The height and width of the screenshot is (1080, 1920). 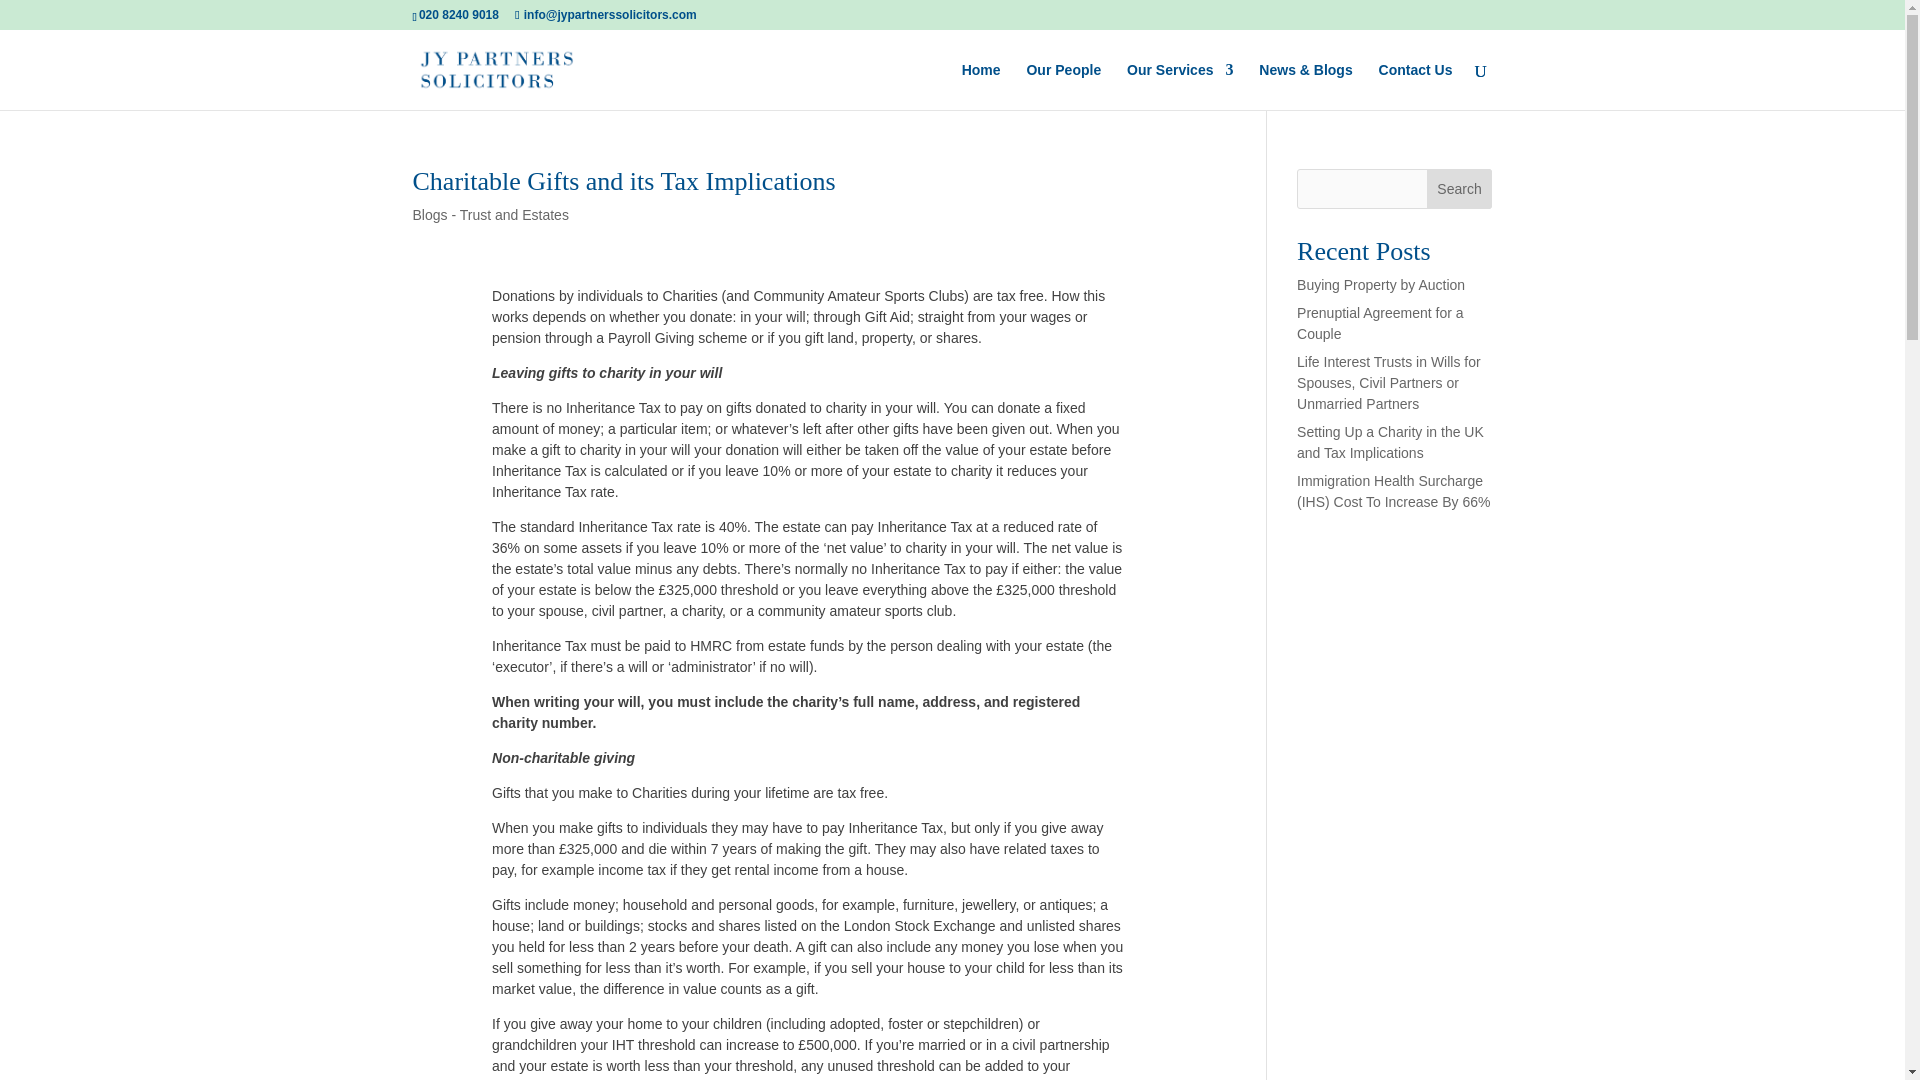 What do you see at coordinates (458, 14) in the screenshot?
I see `020 8240 9018` at bounding box center [458, 14].